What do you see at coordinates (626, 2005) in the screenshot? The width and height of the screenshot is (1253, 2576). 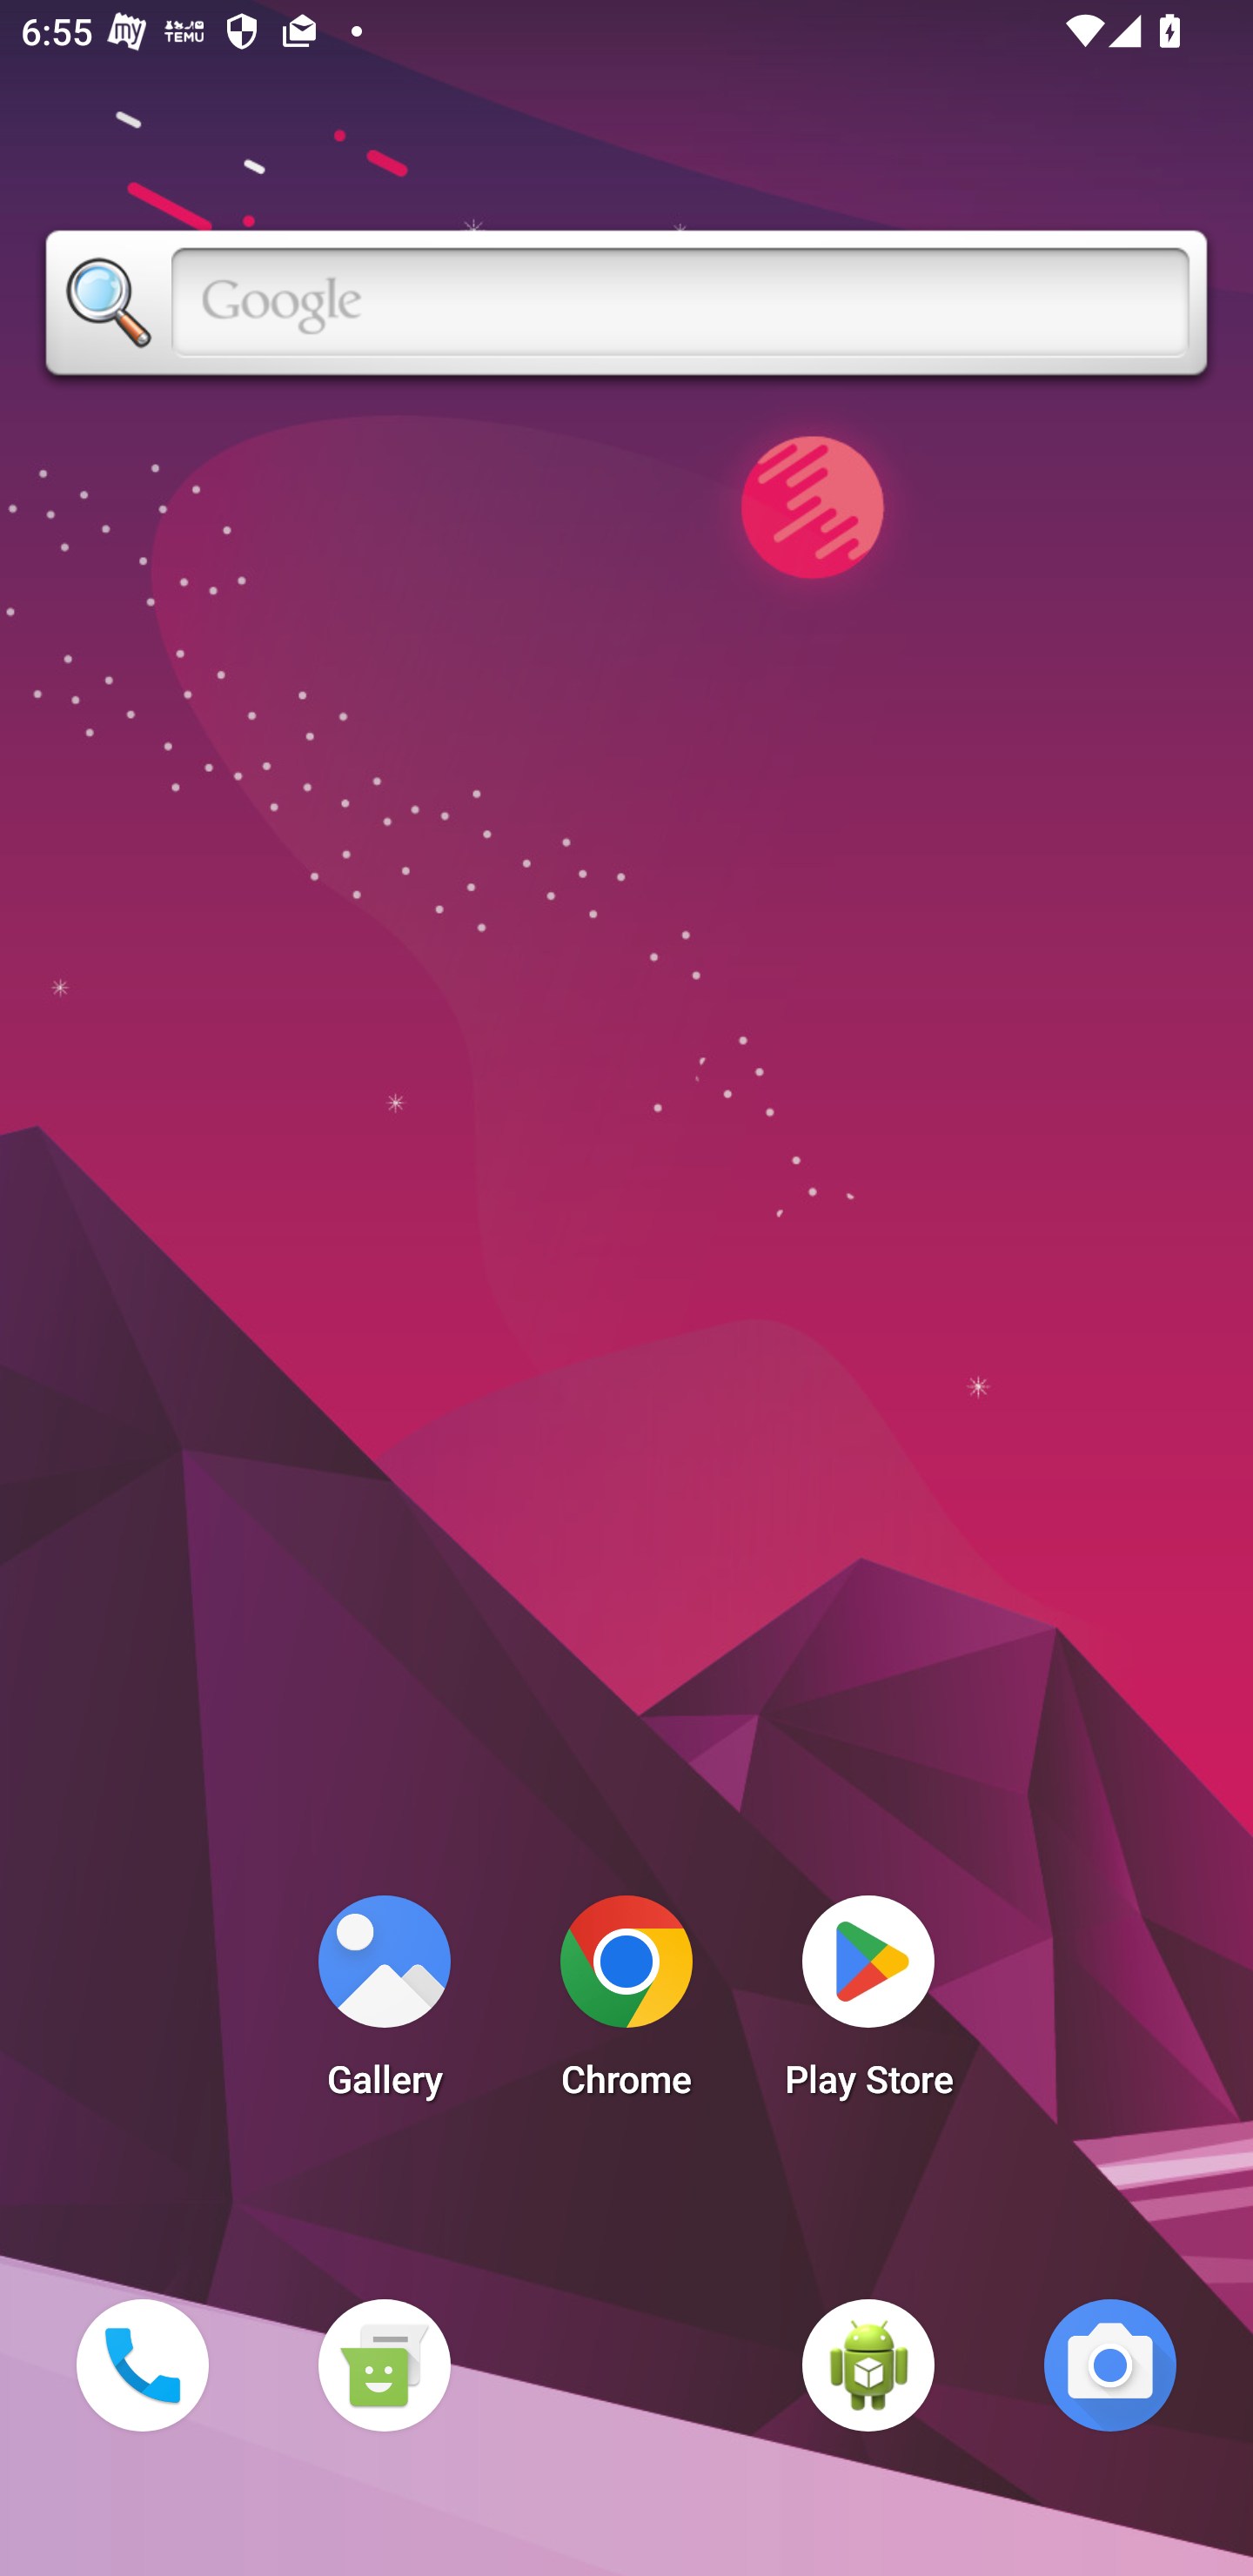 I see `Chrome` at bounding box center [626, 2005].